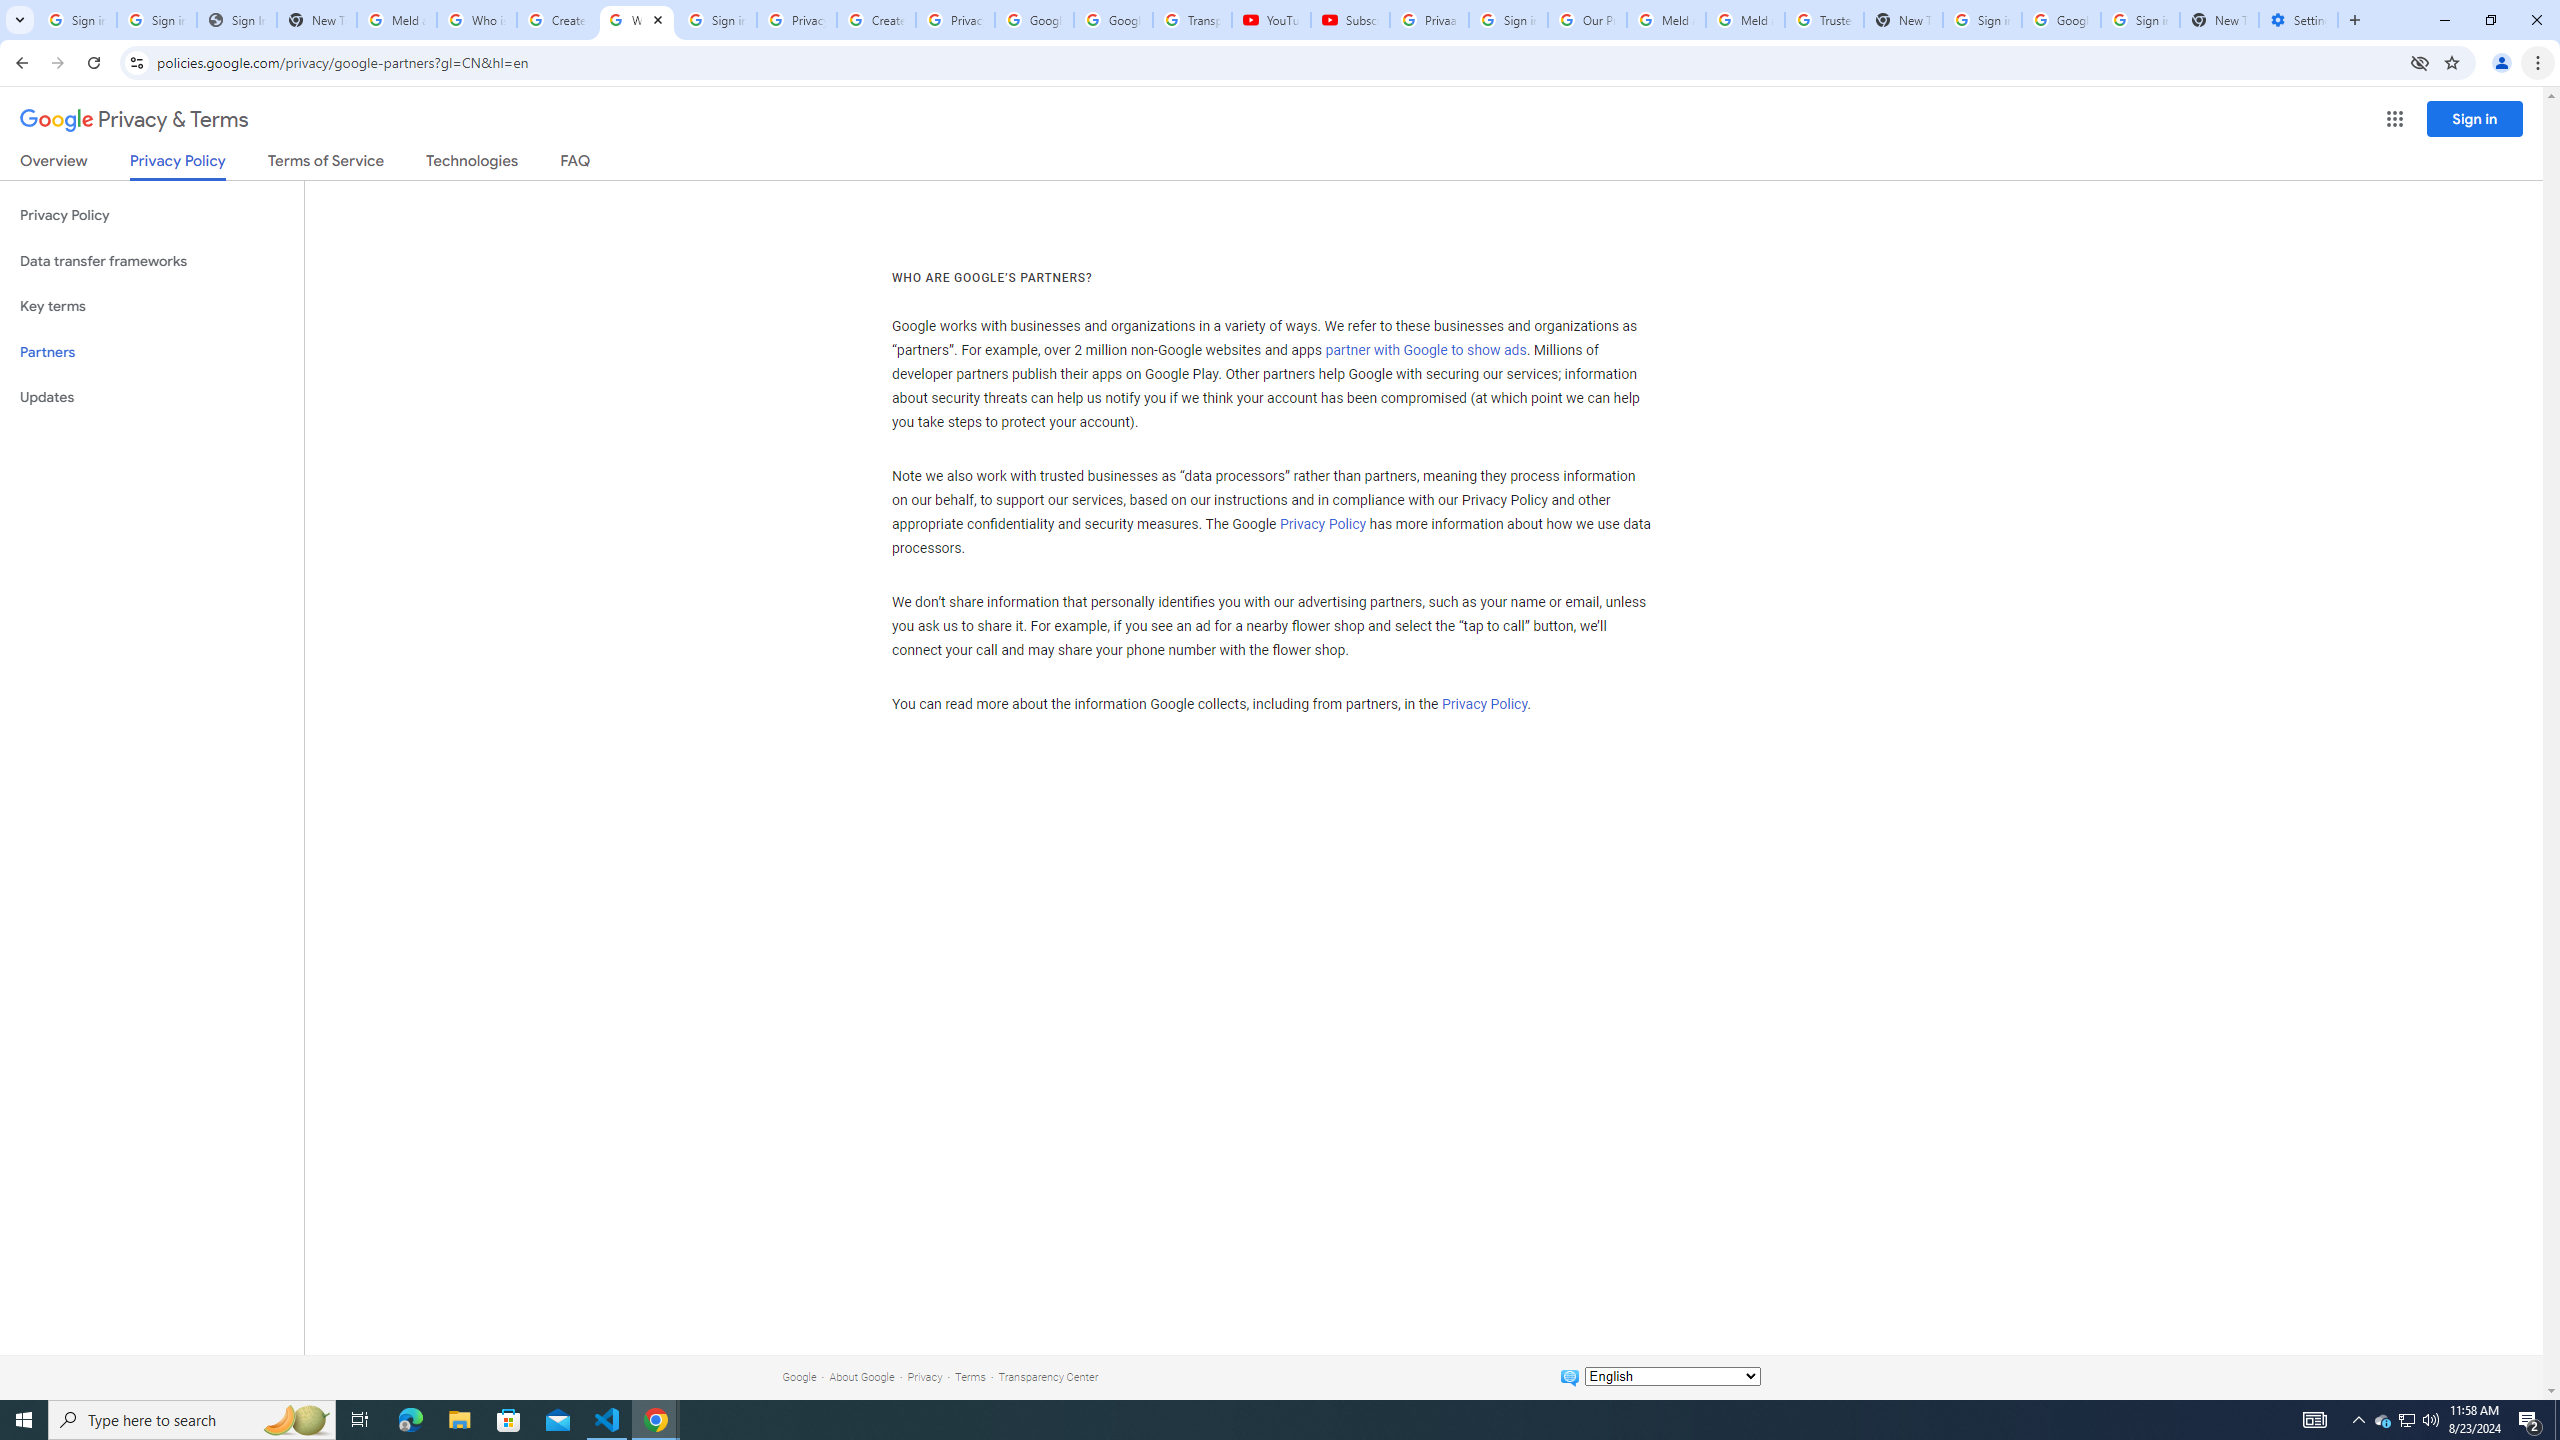 This screenshot has width=2560, height=1440. Describe the element at coordinates (236, 20) in the screenshot. I see `Sign In - USA TODAY` at that location.